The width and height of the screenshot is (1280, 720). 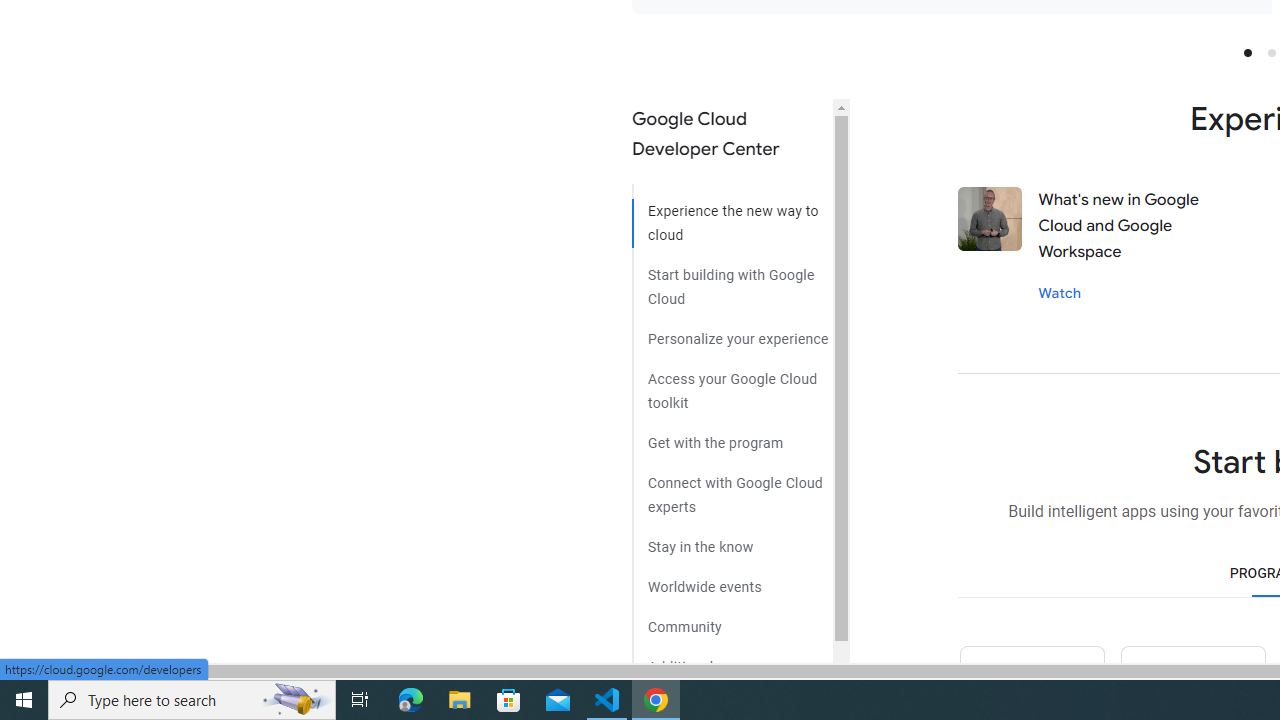 What do you see at coordinates (732, 332) in the screenshot?
I see `Personalize your experience` at bounding box center [732, 332].